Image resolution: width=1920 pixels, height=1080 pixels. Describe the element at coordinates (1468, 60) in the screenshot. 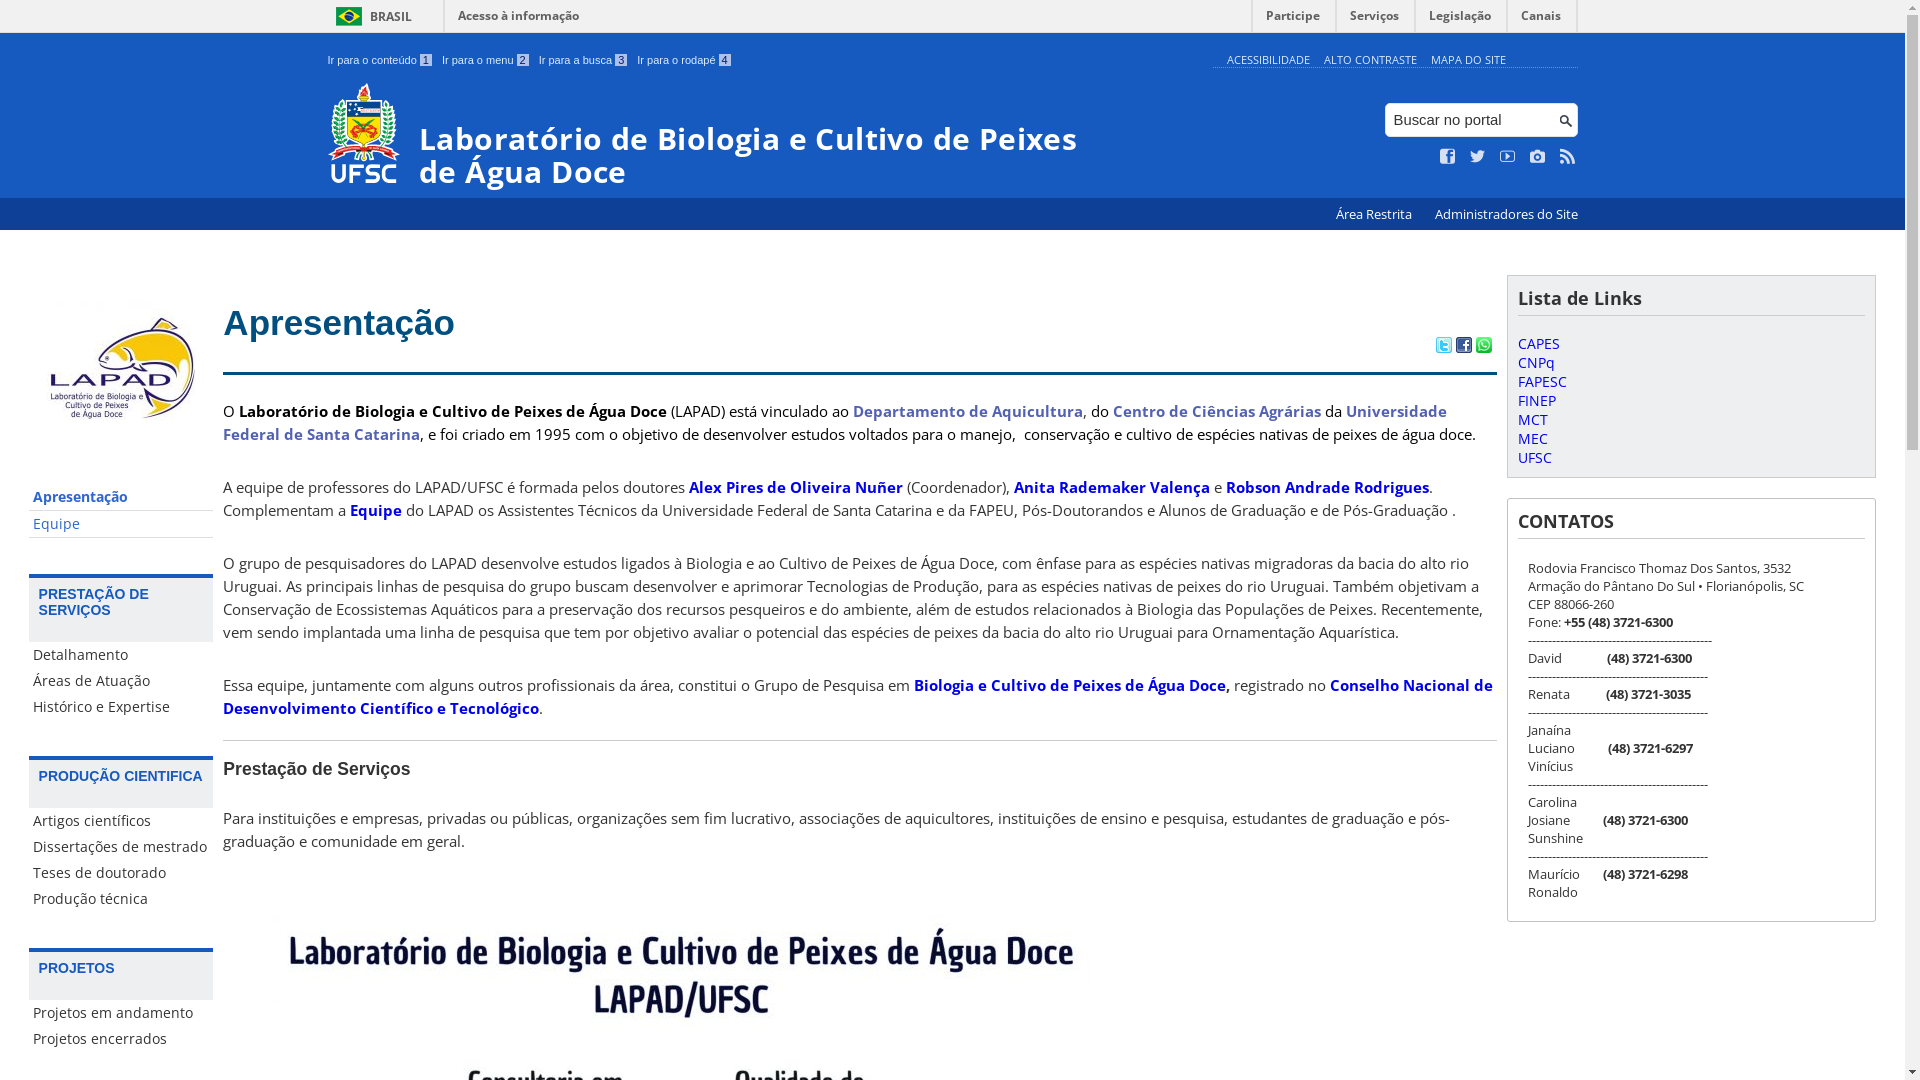

I see `MAPA DO SITE` at that location.